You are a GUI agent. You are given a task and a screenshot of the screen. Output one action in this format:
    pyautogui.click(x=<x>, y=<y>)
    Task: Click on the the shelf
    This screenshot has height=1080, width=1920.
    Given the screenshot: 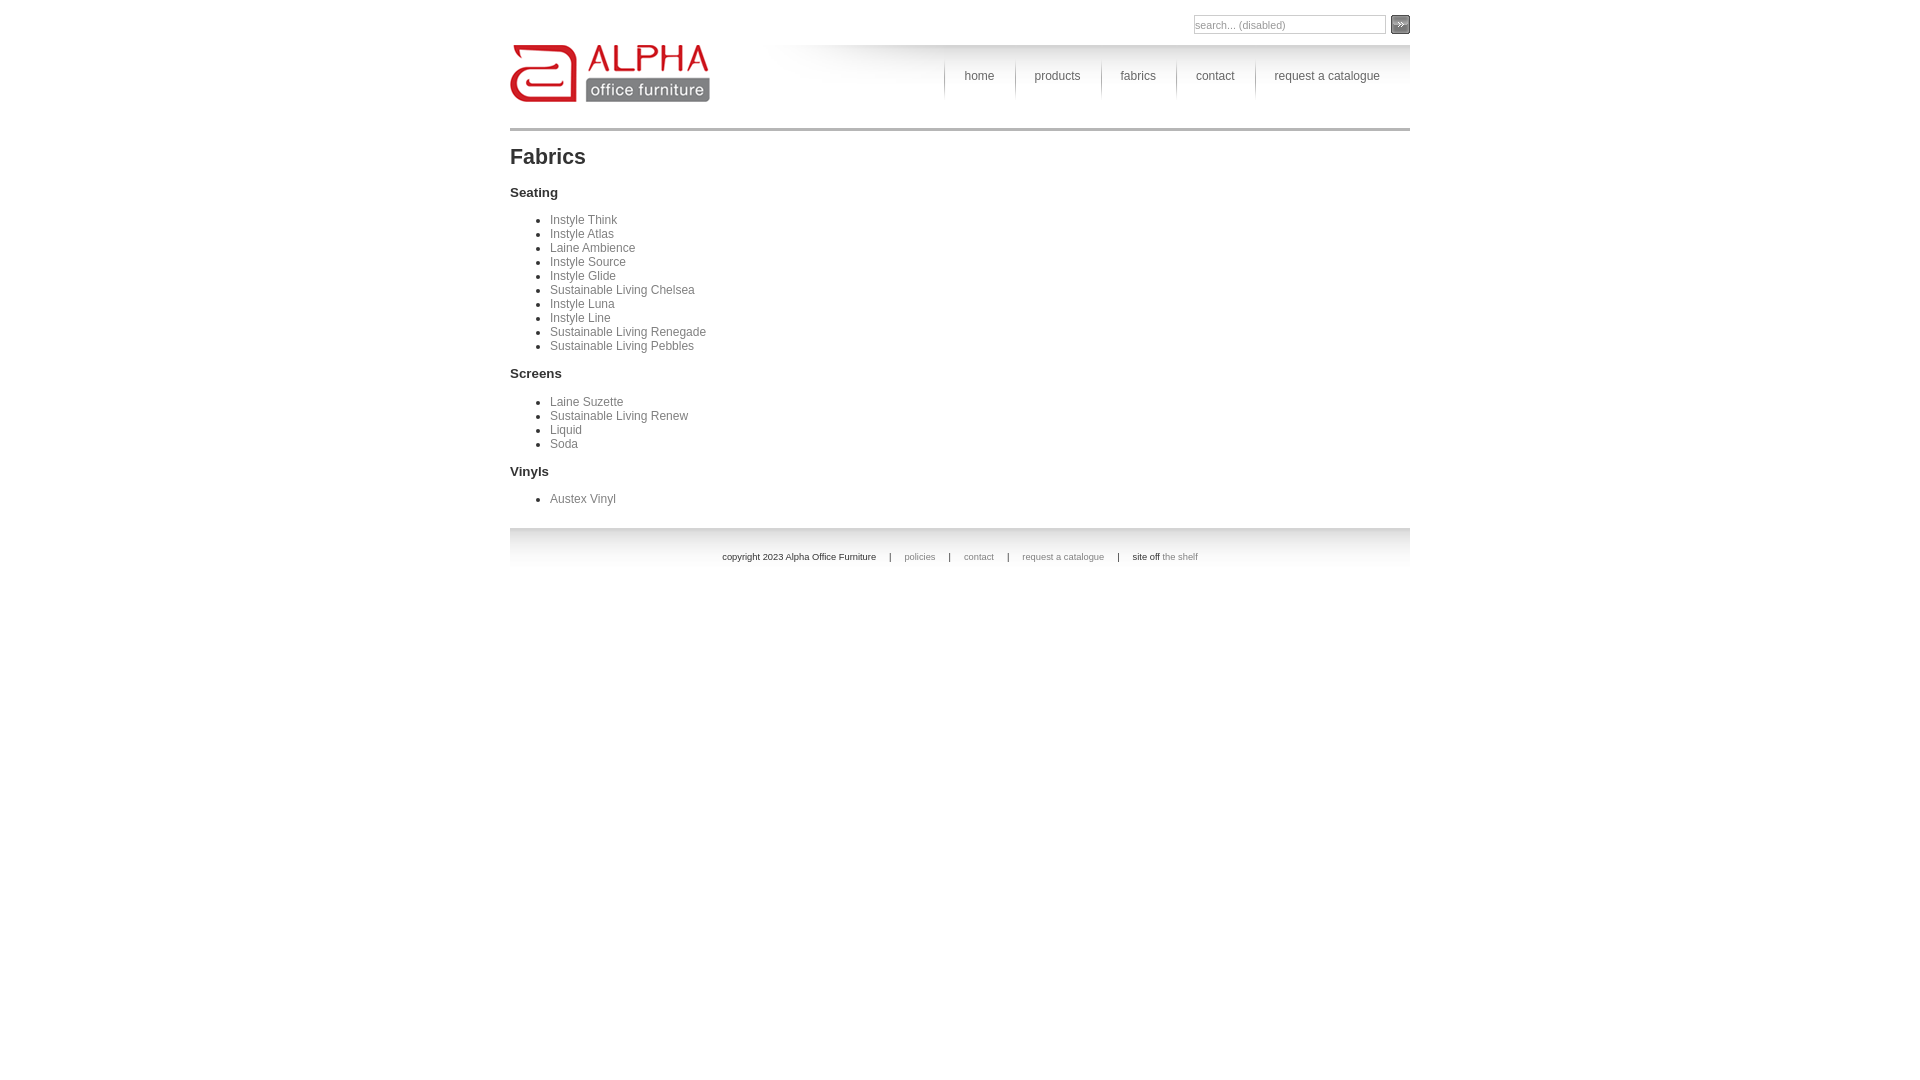 What is the action you would take?
    pyautogui.click(x=1180, y=557)
    